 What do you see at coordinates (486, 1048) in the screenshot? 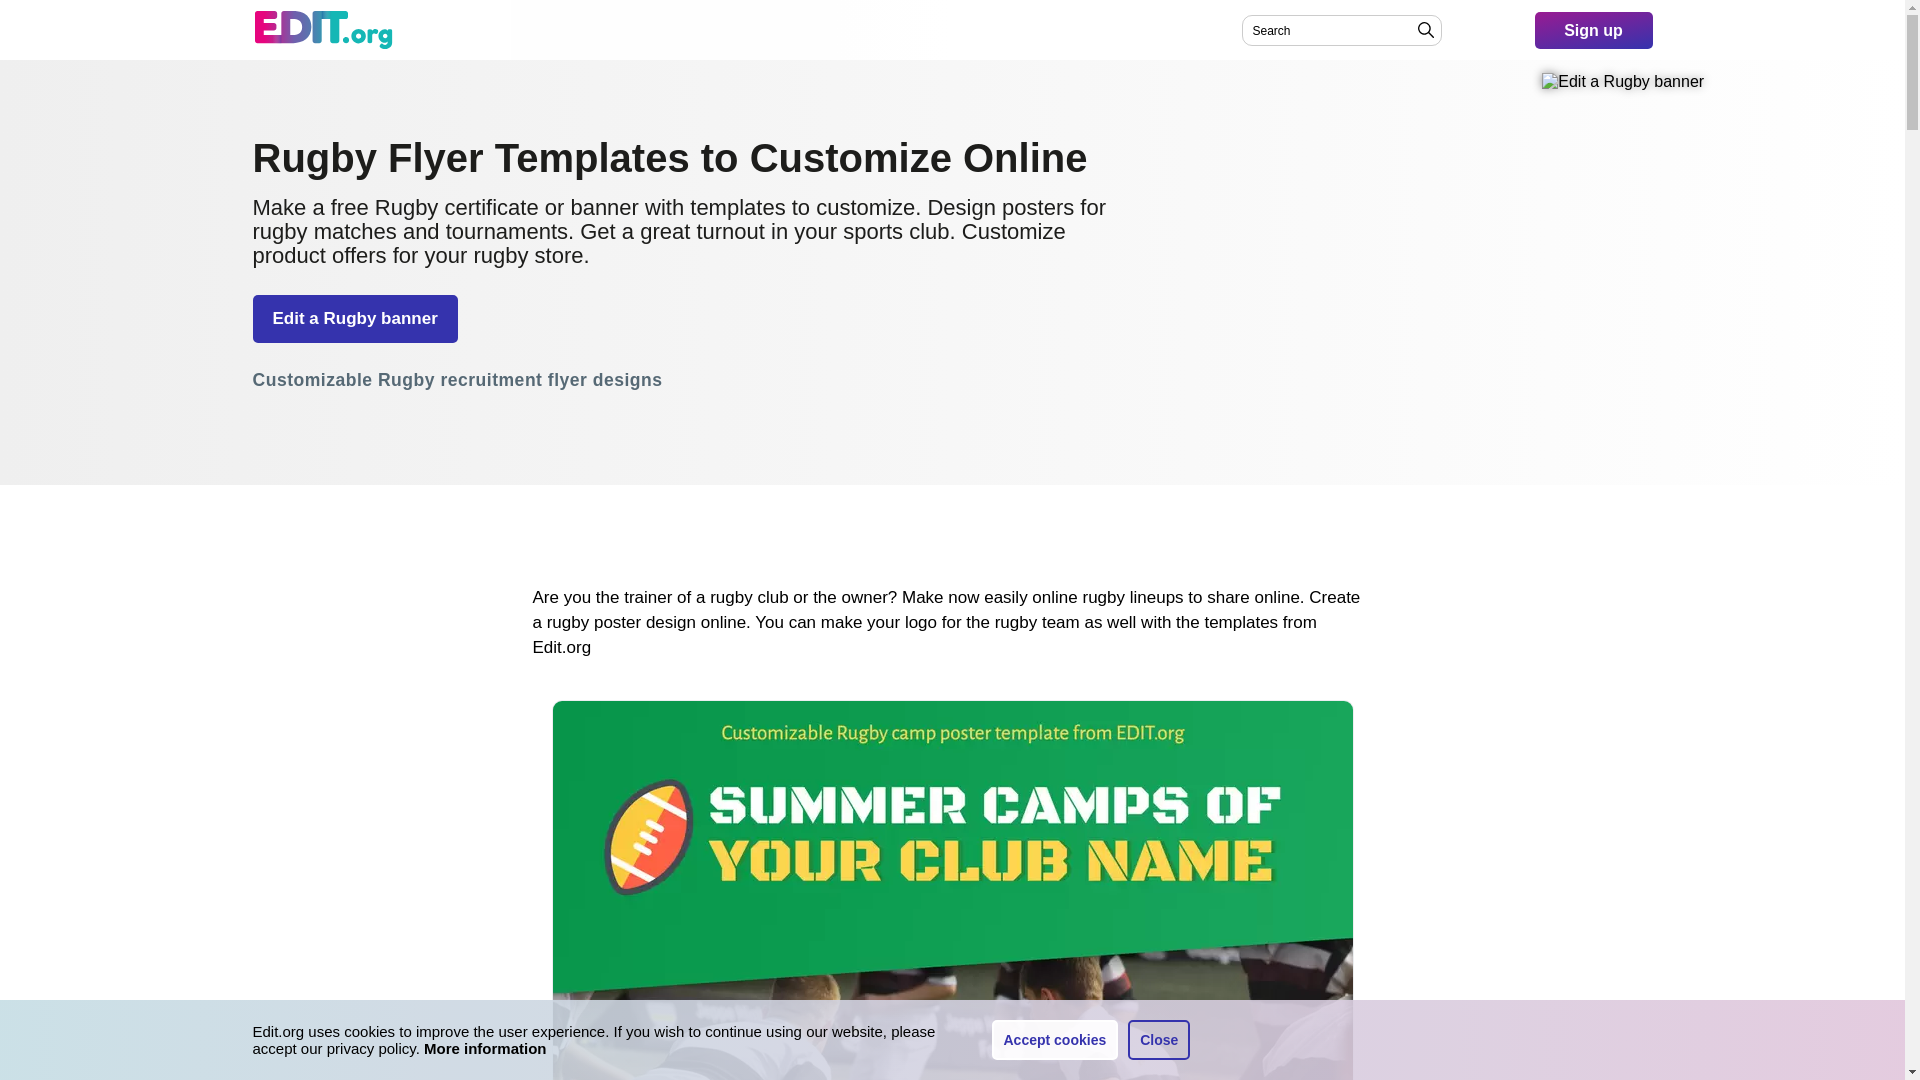
I see `More information` at bounding box center [486, 1048].